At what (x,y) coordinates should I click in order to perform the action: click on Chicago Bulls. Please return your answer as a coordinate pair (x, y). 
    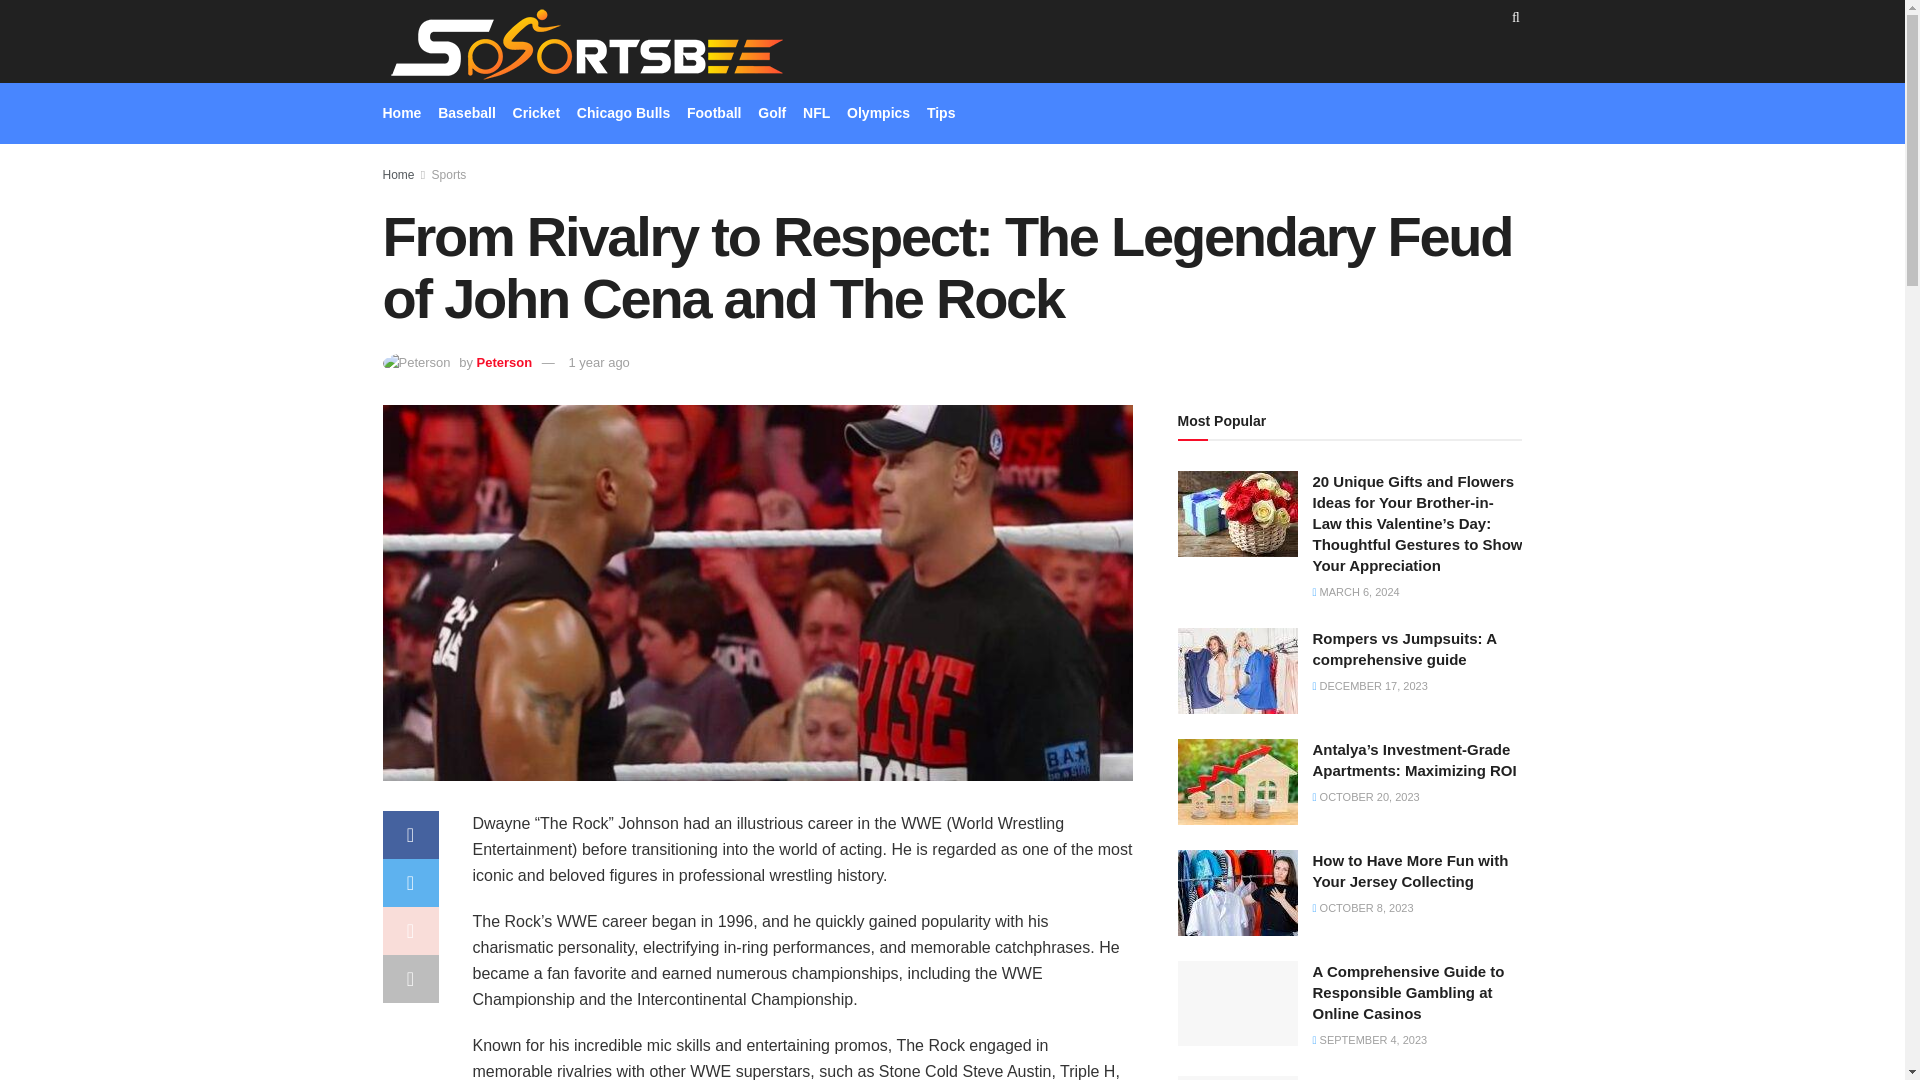
    Looking at the image, I should click on (624, 113).